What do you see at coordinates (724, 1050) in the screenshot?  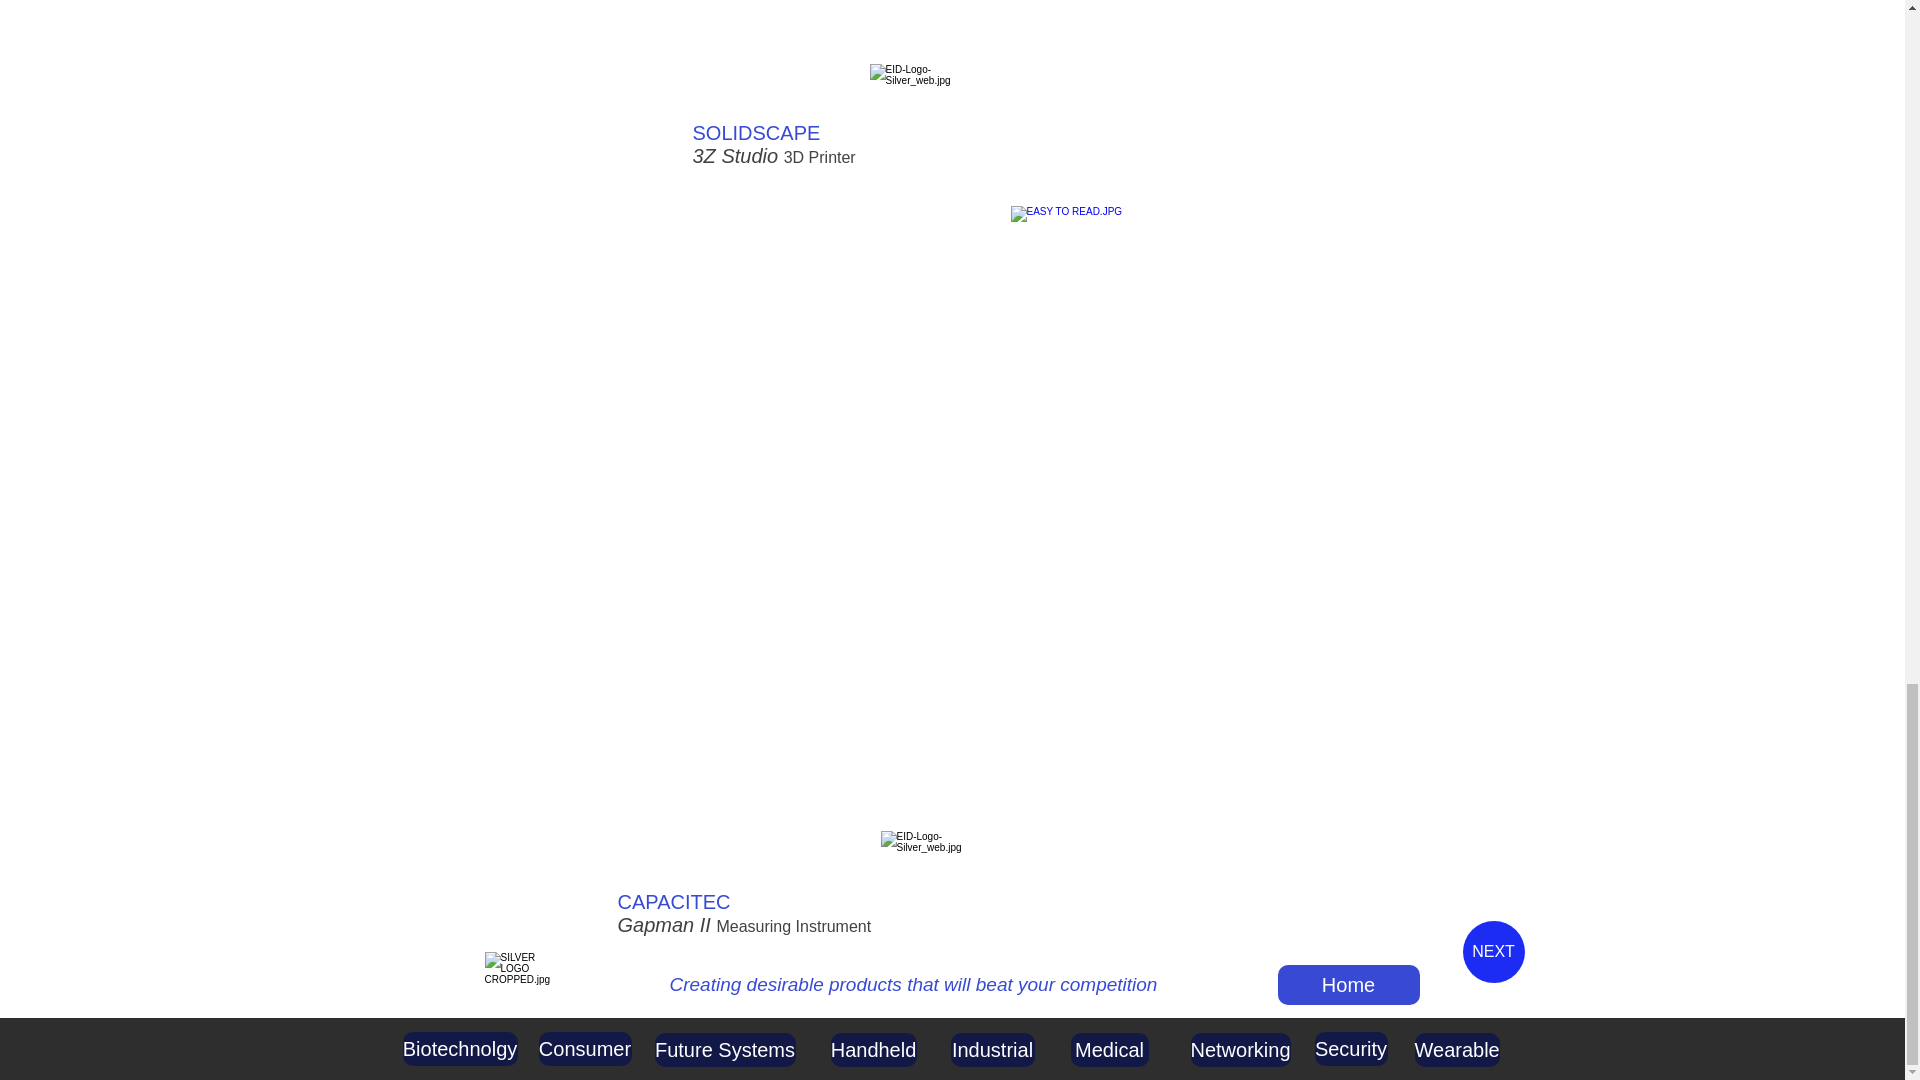 I see `Future Systems` at bounding box center [724, 1050].